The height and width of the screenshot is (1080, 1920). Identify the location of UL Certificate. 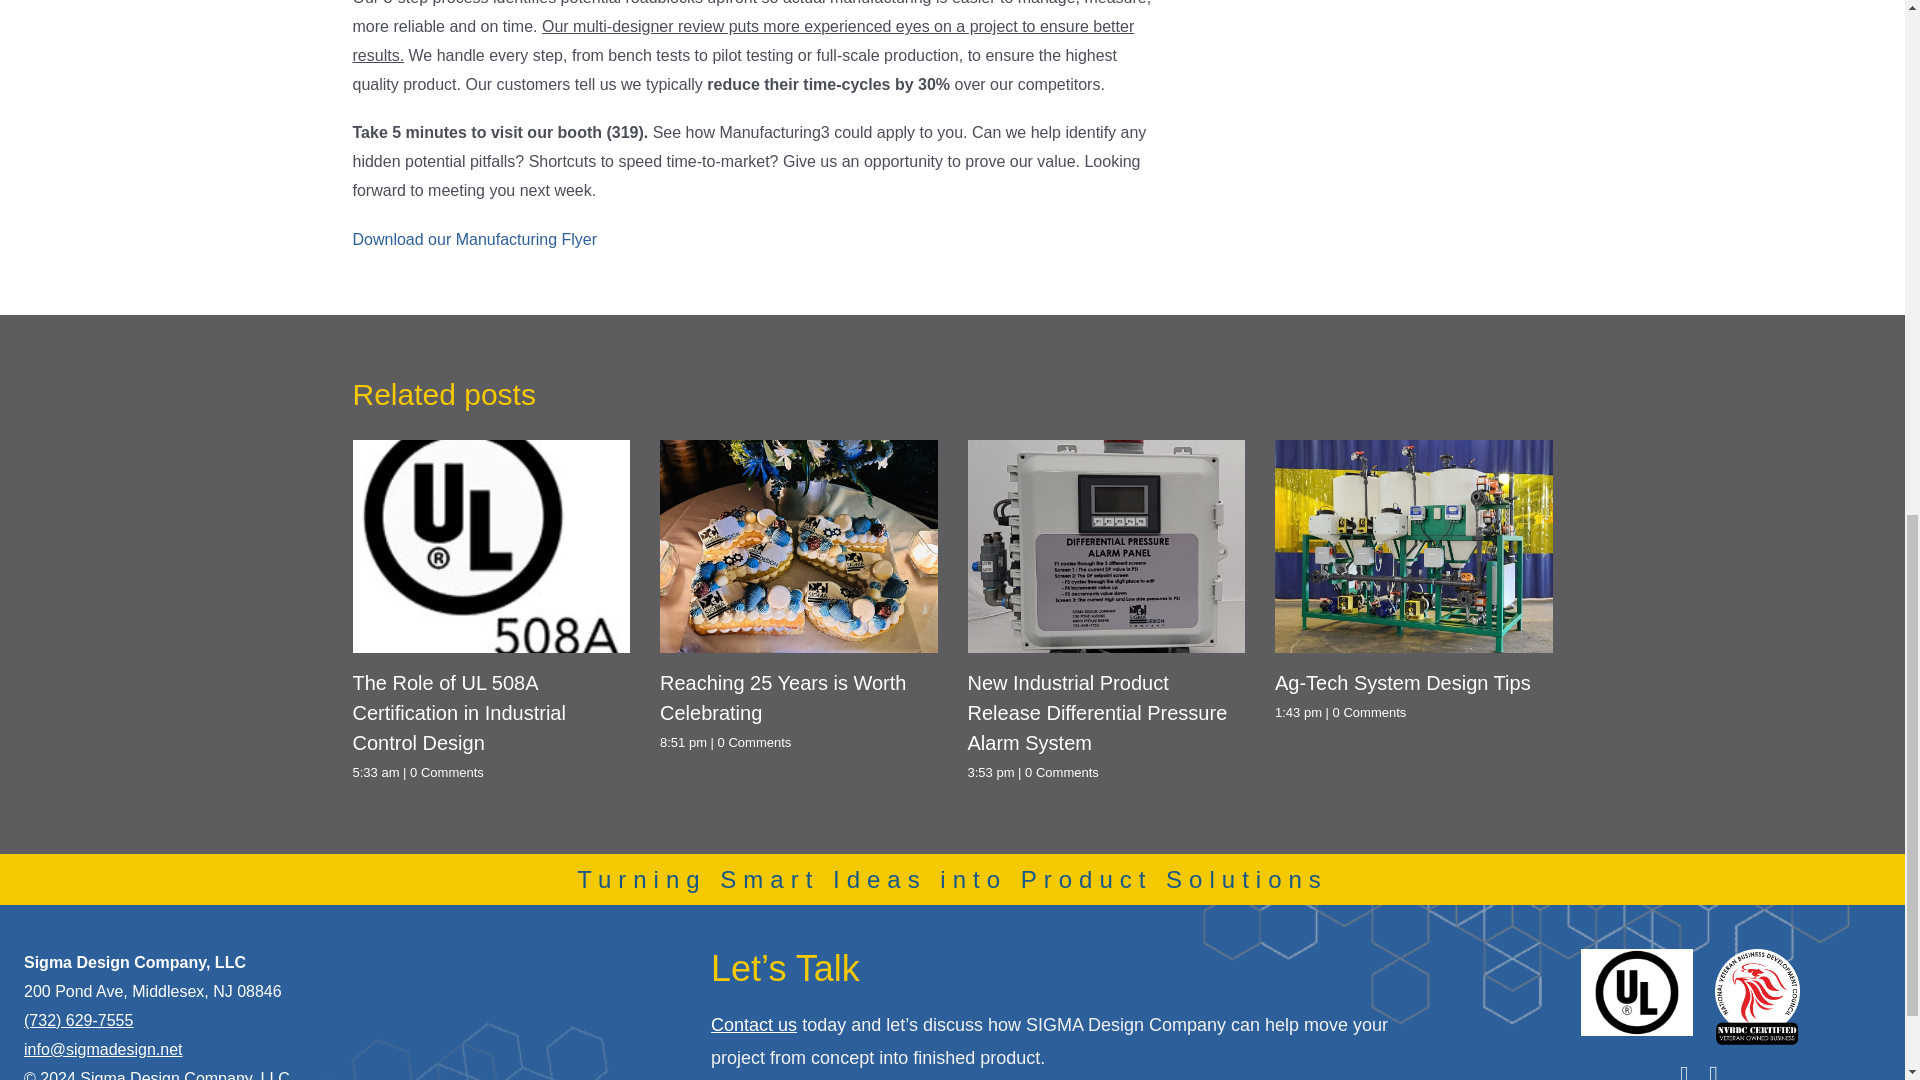
(1636, 992).